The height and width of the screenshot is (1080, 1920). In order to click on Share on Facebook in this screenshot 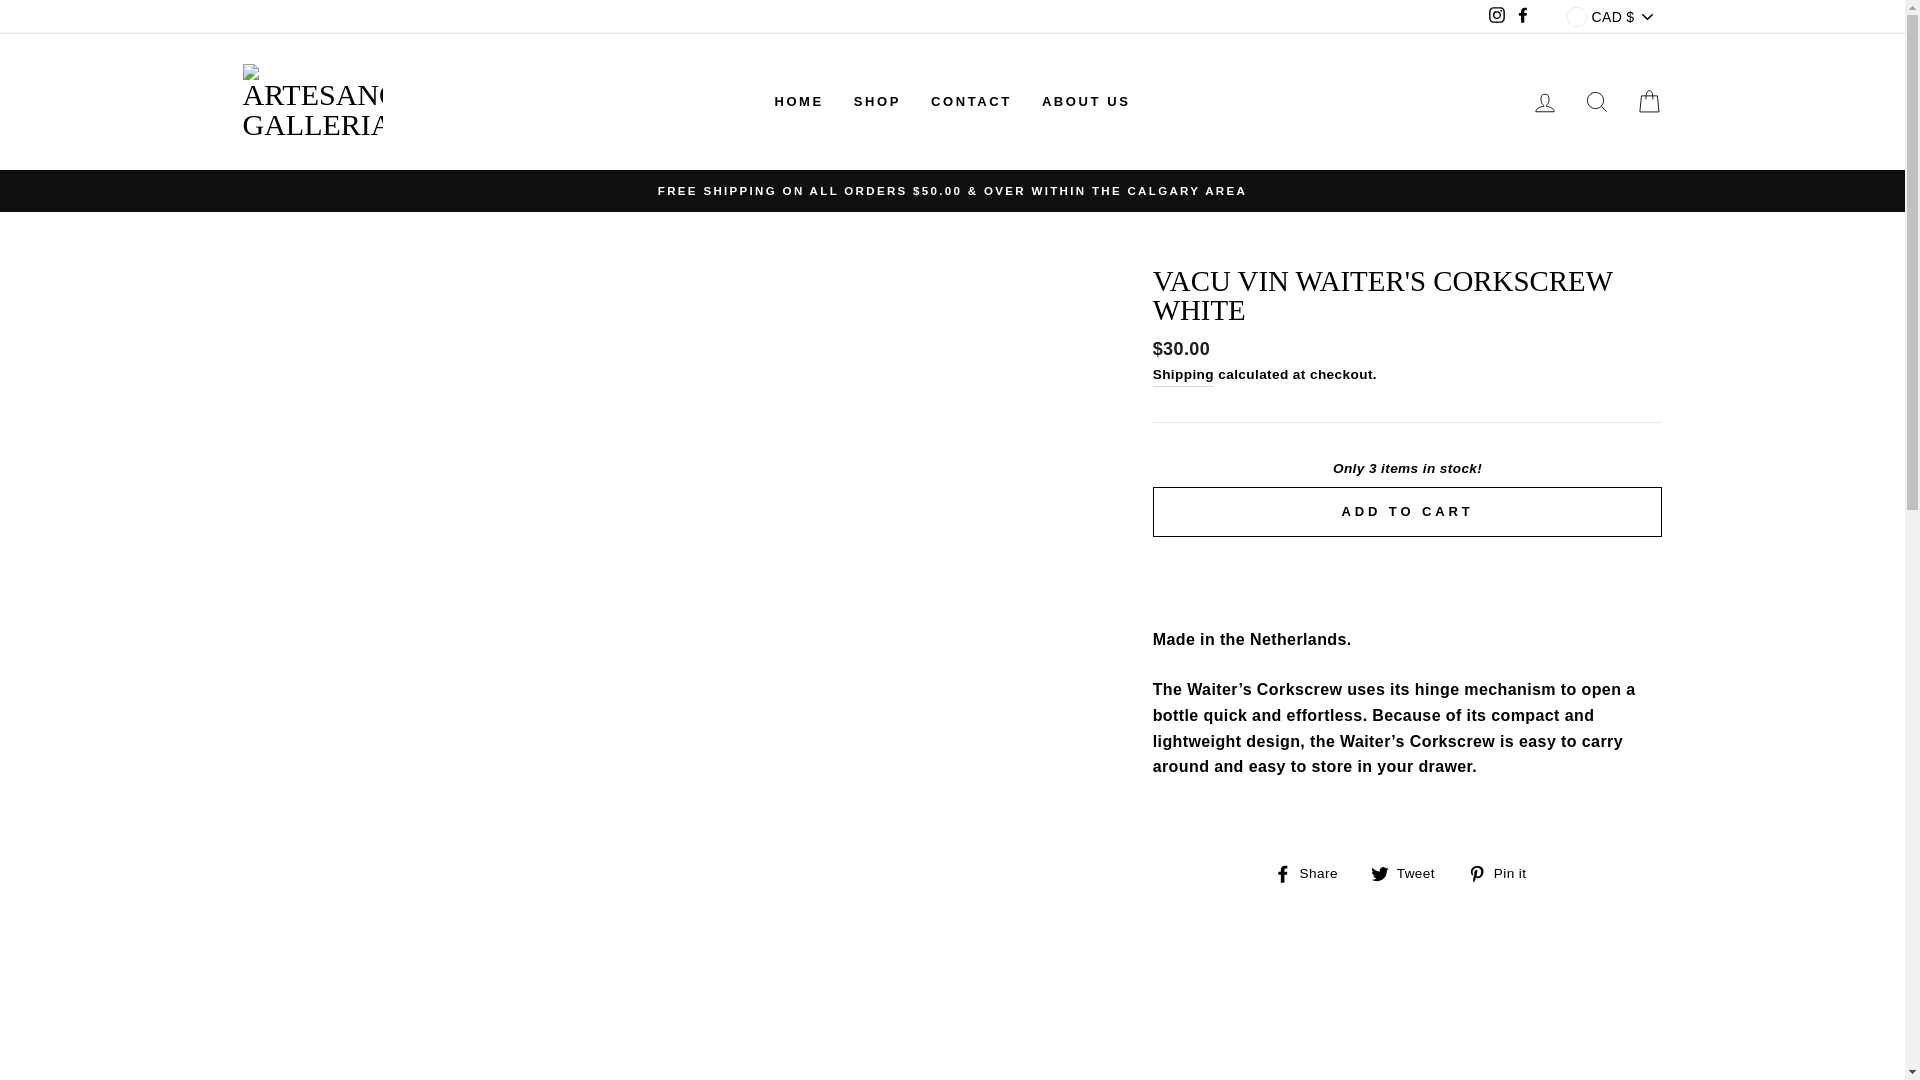, I will do `click(1314, 872)`.